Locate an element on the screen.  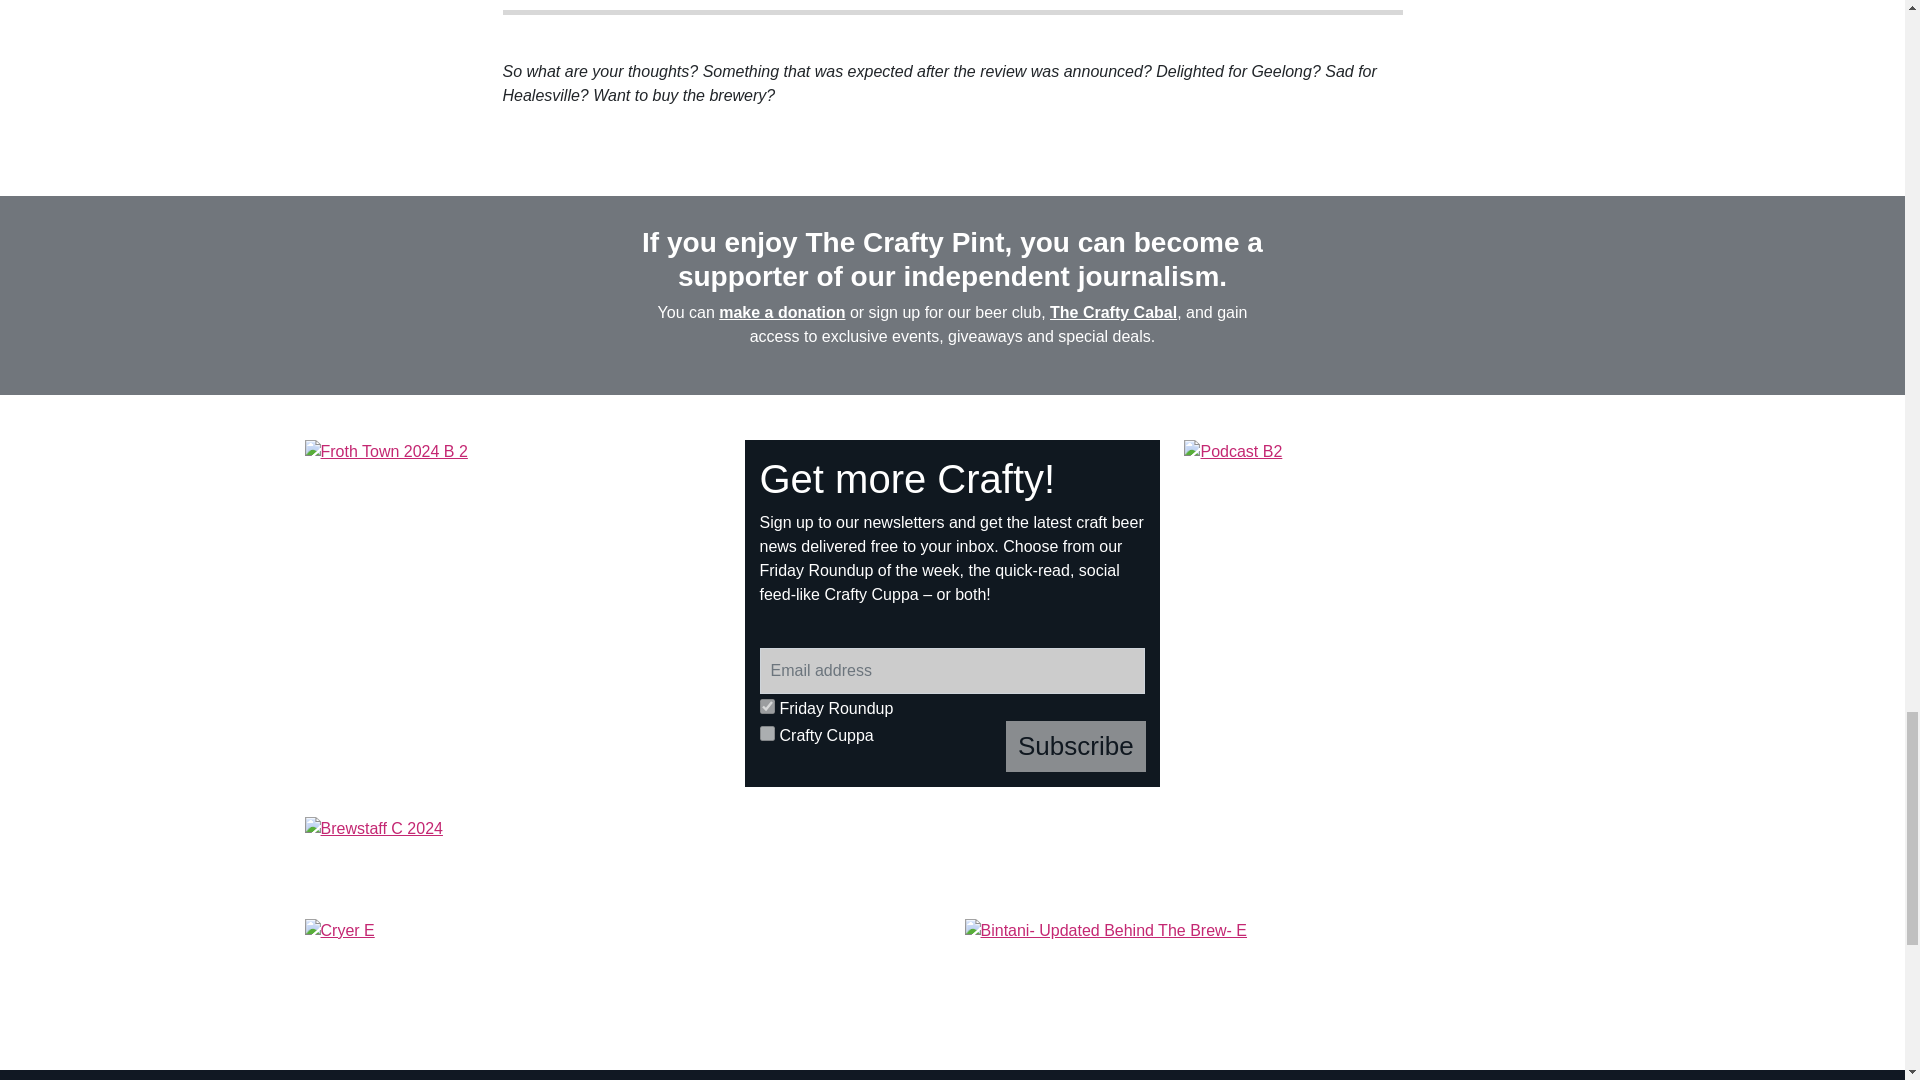
Froth Town 2024 B 2 is located at coordinates (513, 613).